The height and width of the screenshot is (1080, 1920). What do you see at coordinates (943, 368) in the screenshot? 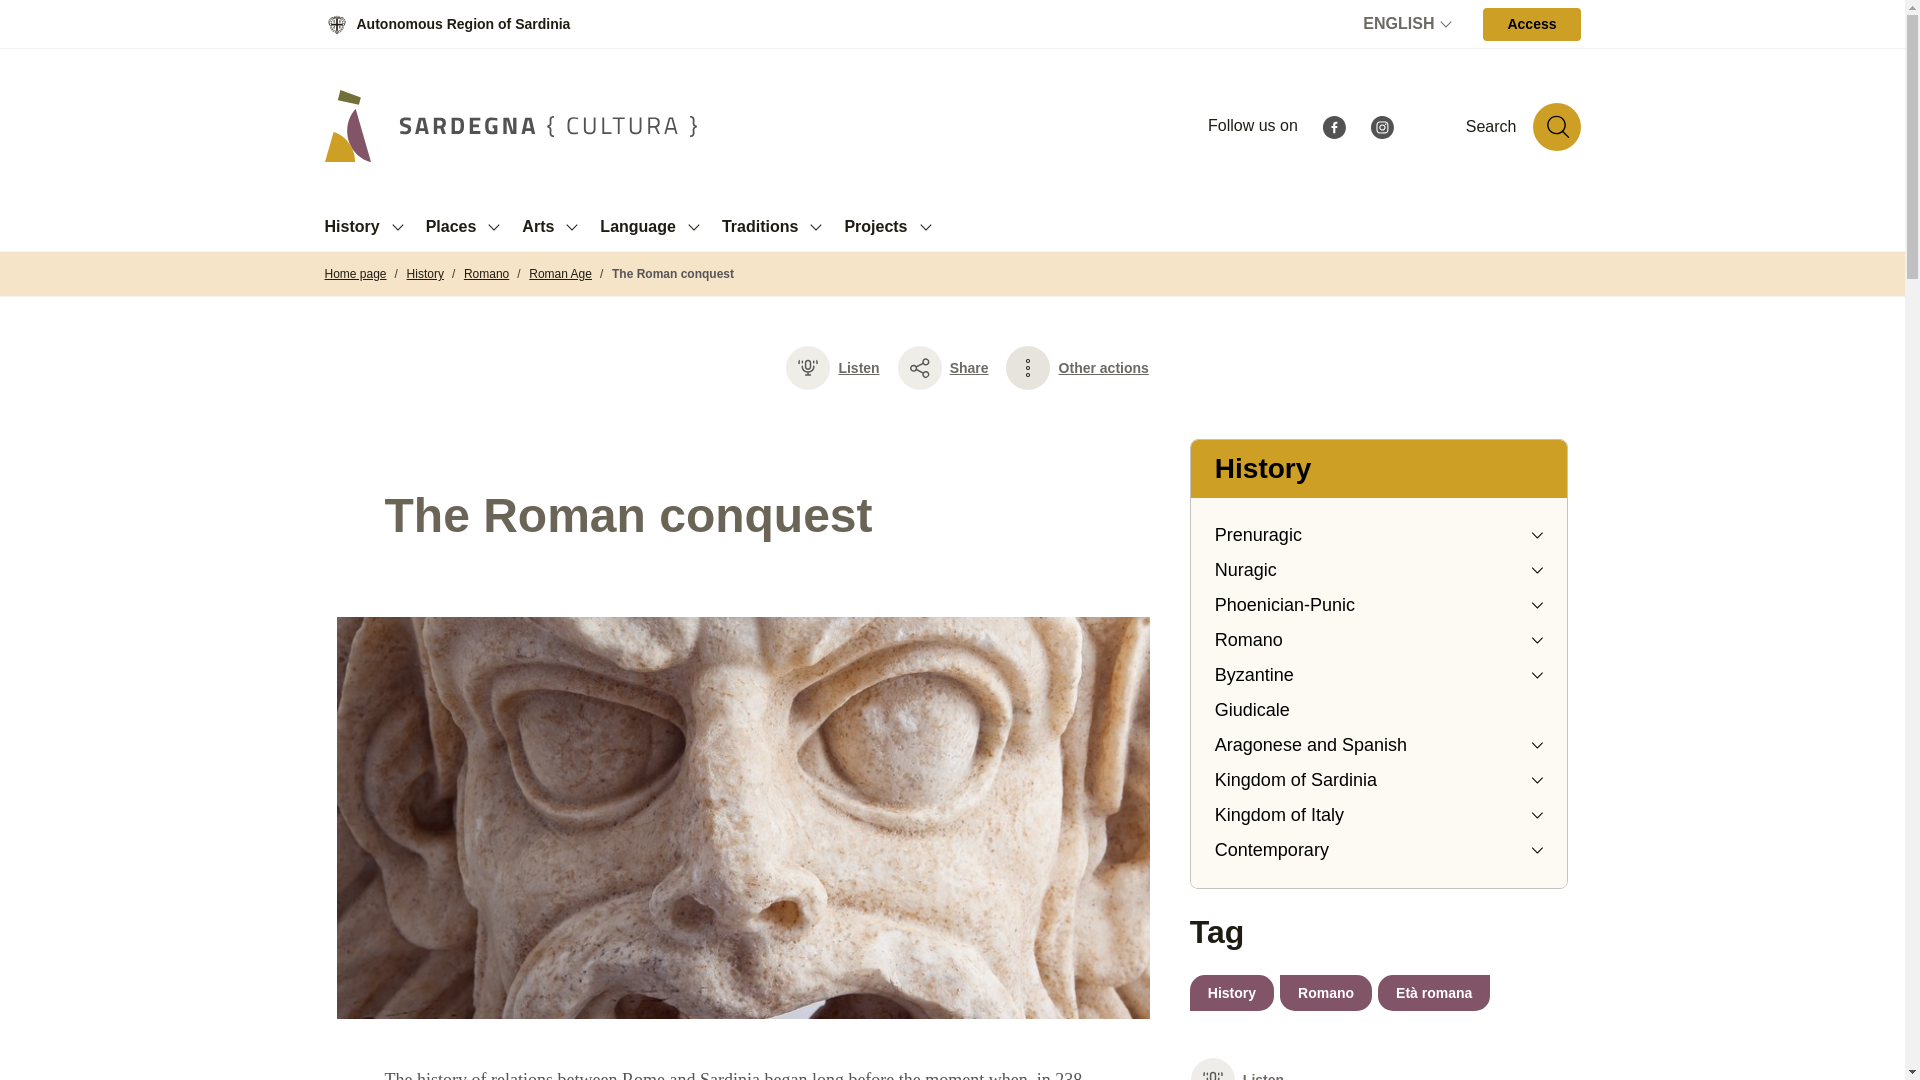
I see `Share` at bounding box center [943, 368].